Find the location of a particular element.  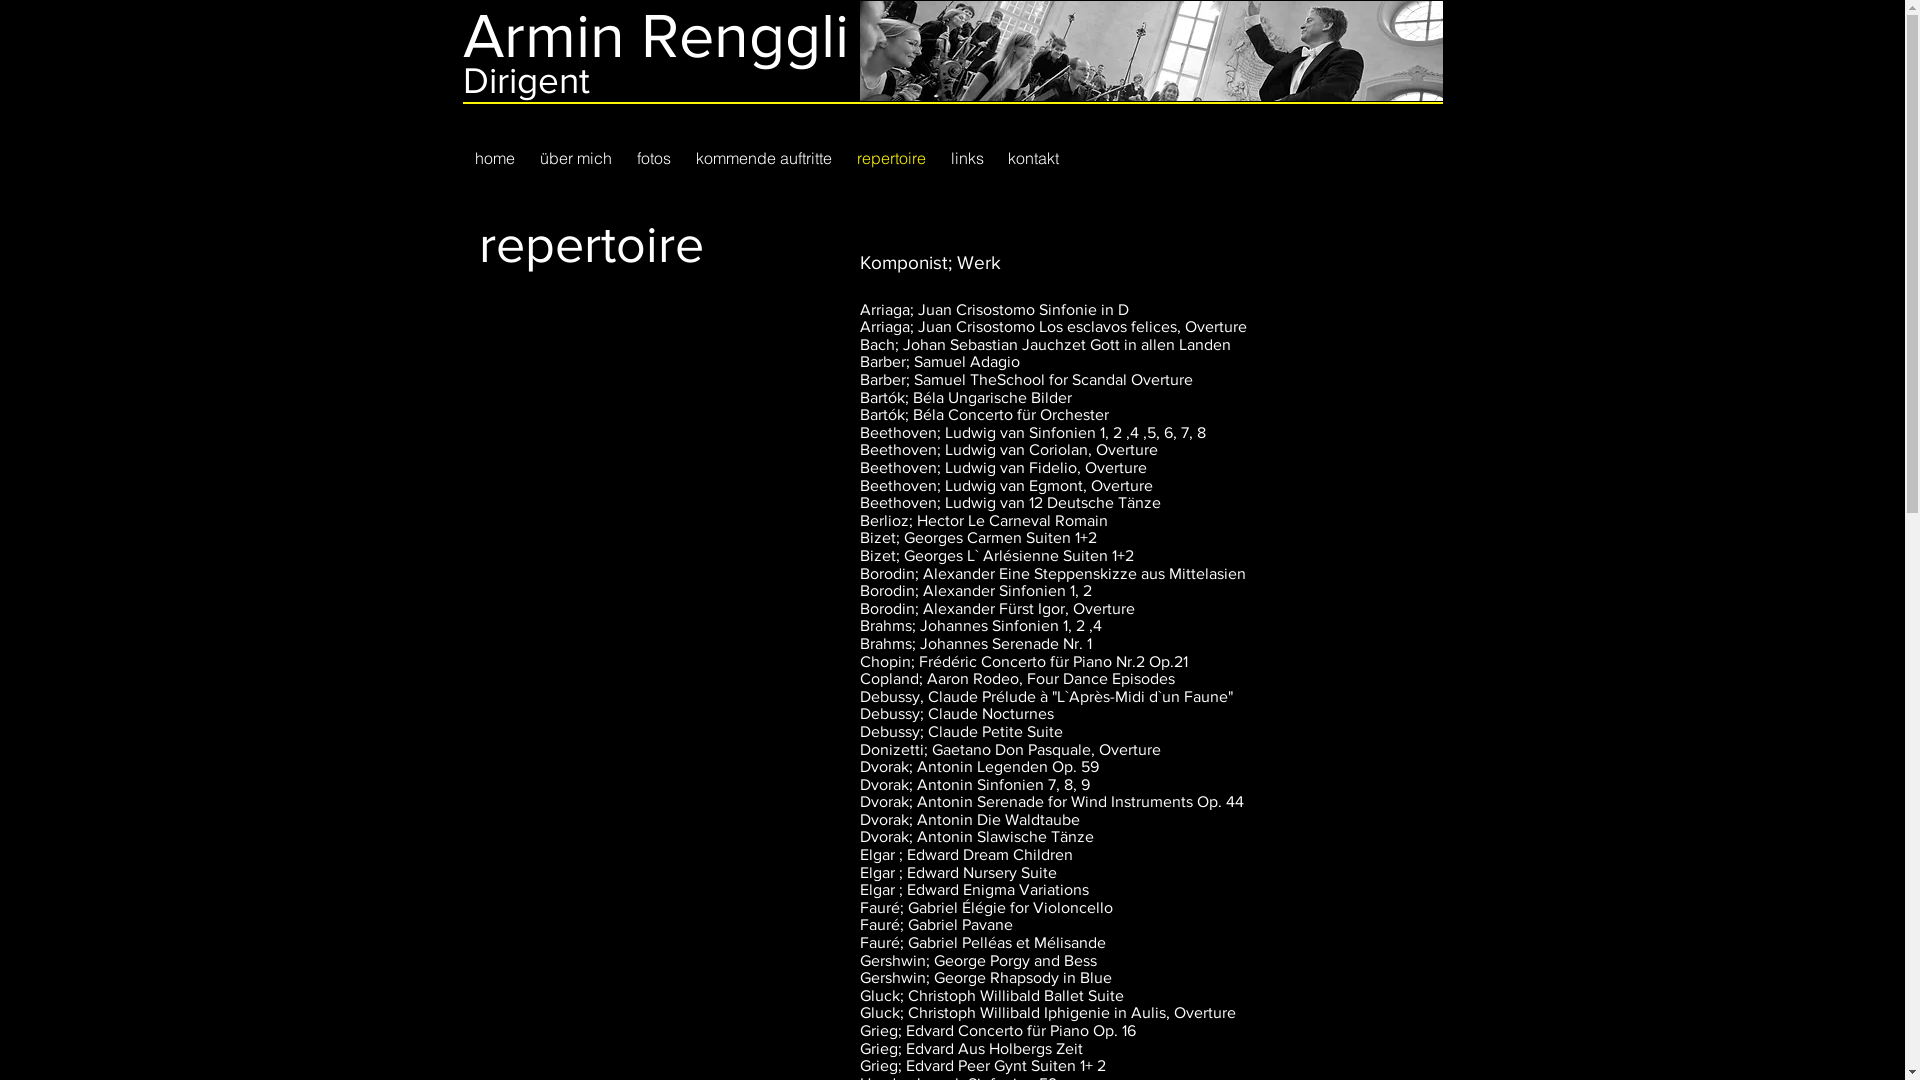

repertoire is located at coordinates (891, 158).